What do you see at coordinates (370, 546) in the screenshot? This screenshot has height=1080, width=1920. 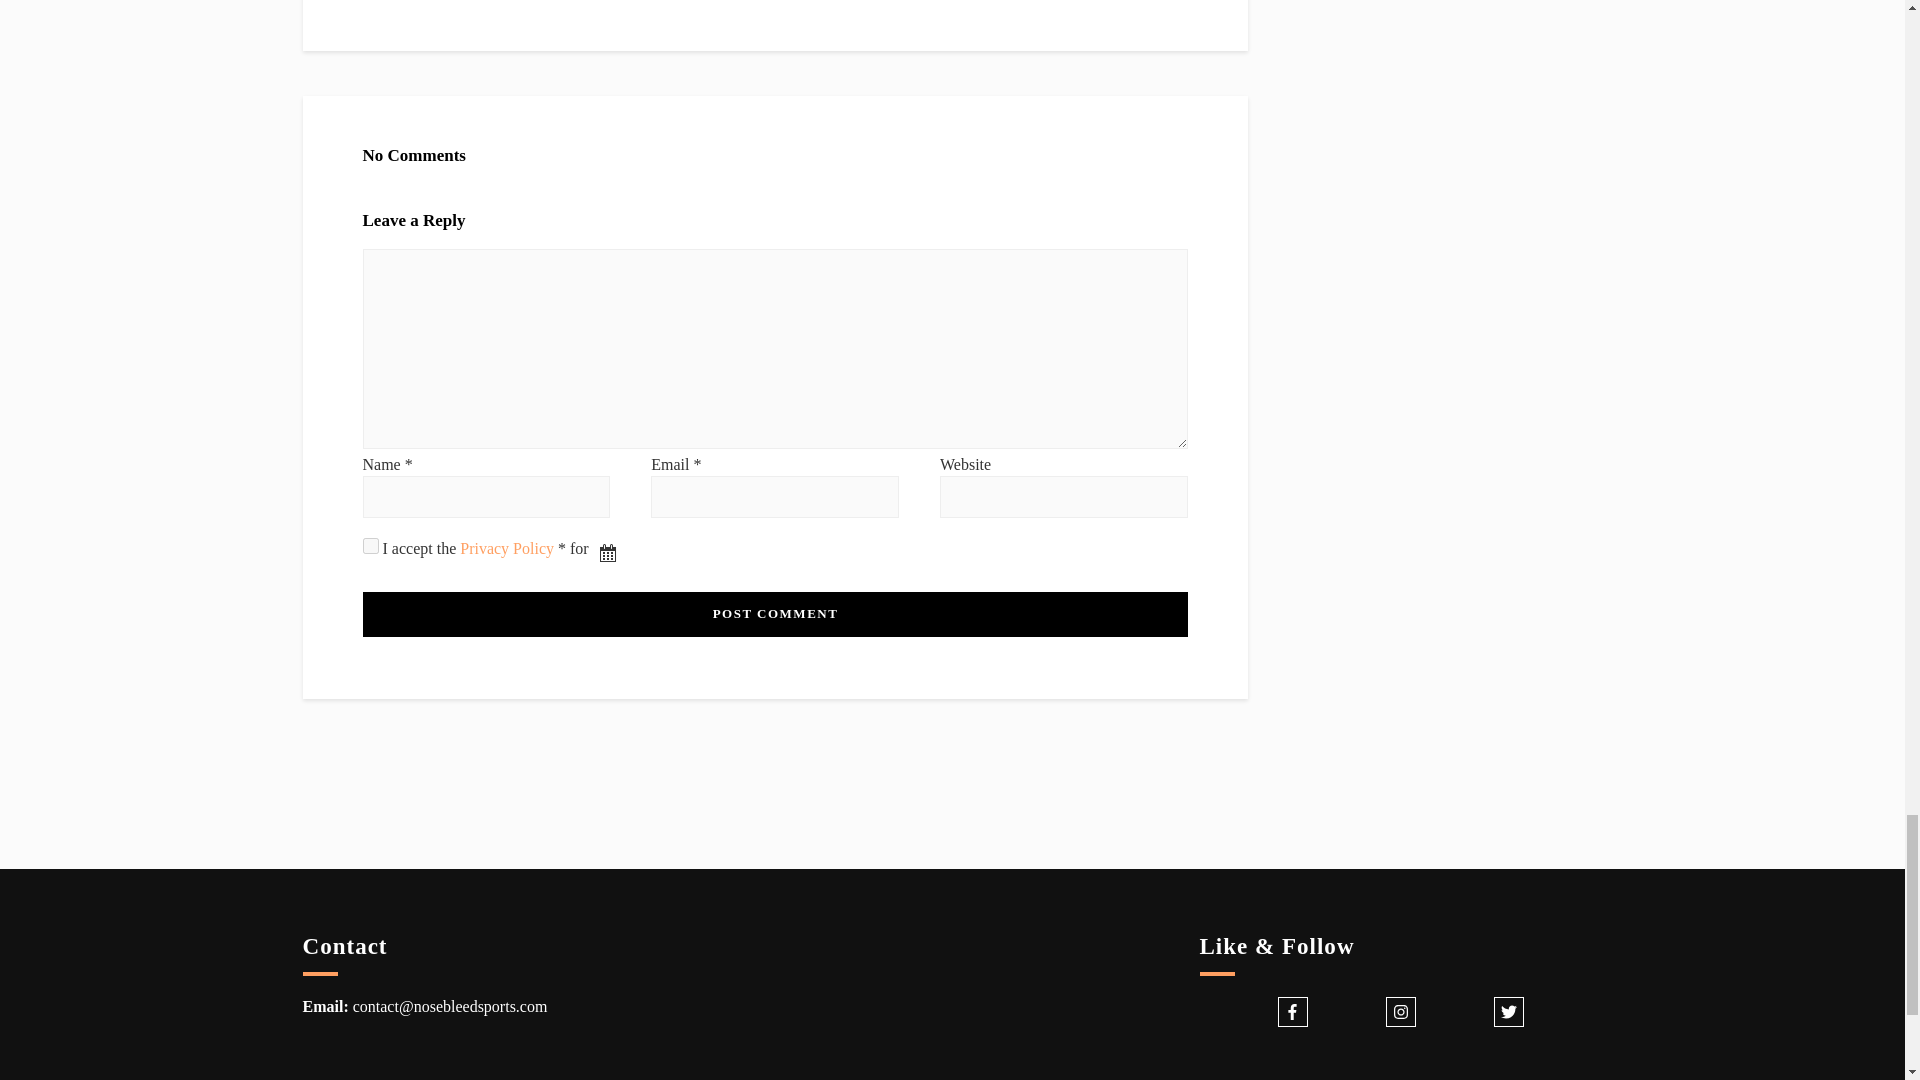 I see `1` at bounding box center [370, 546].